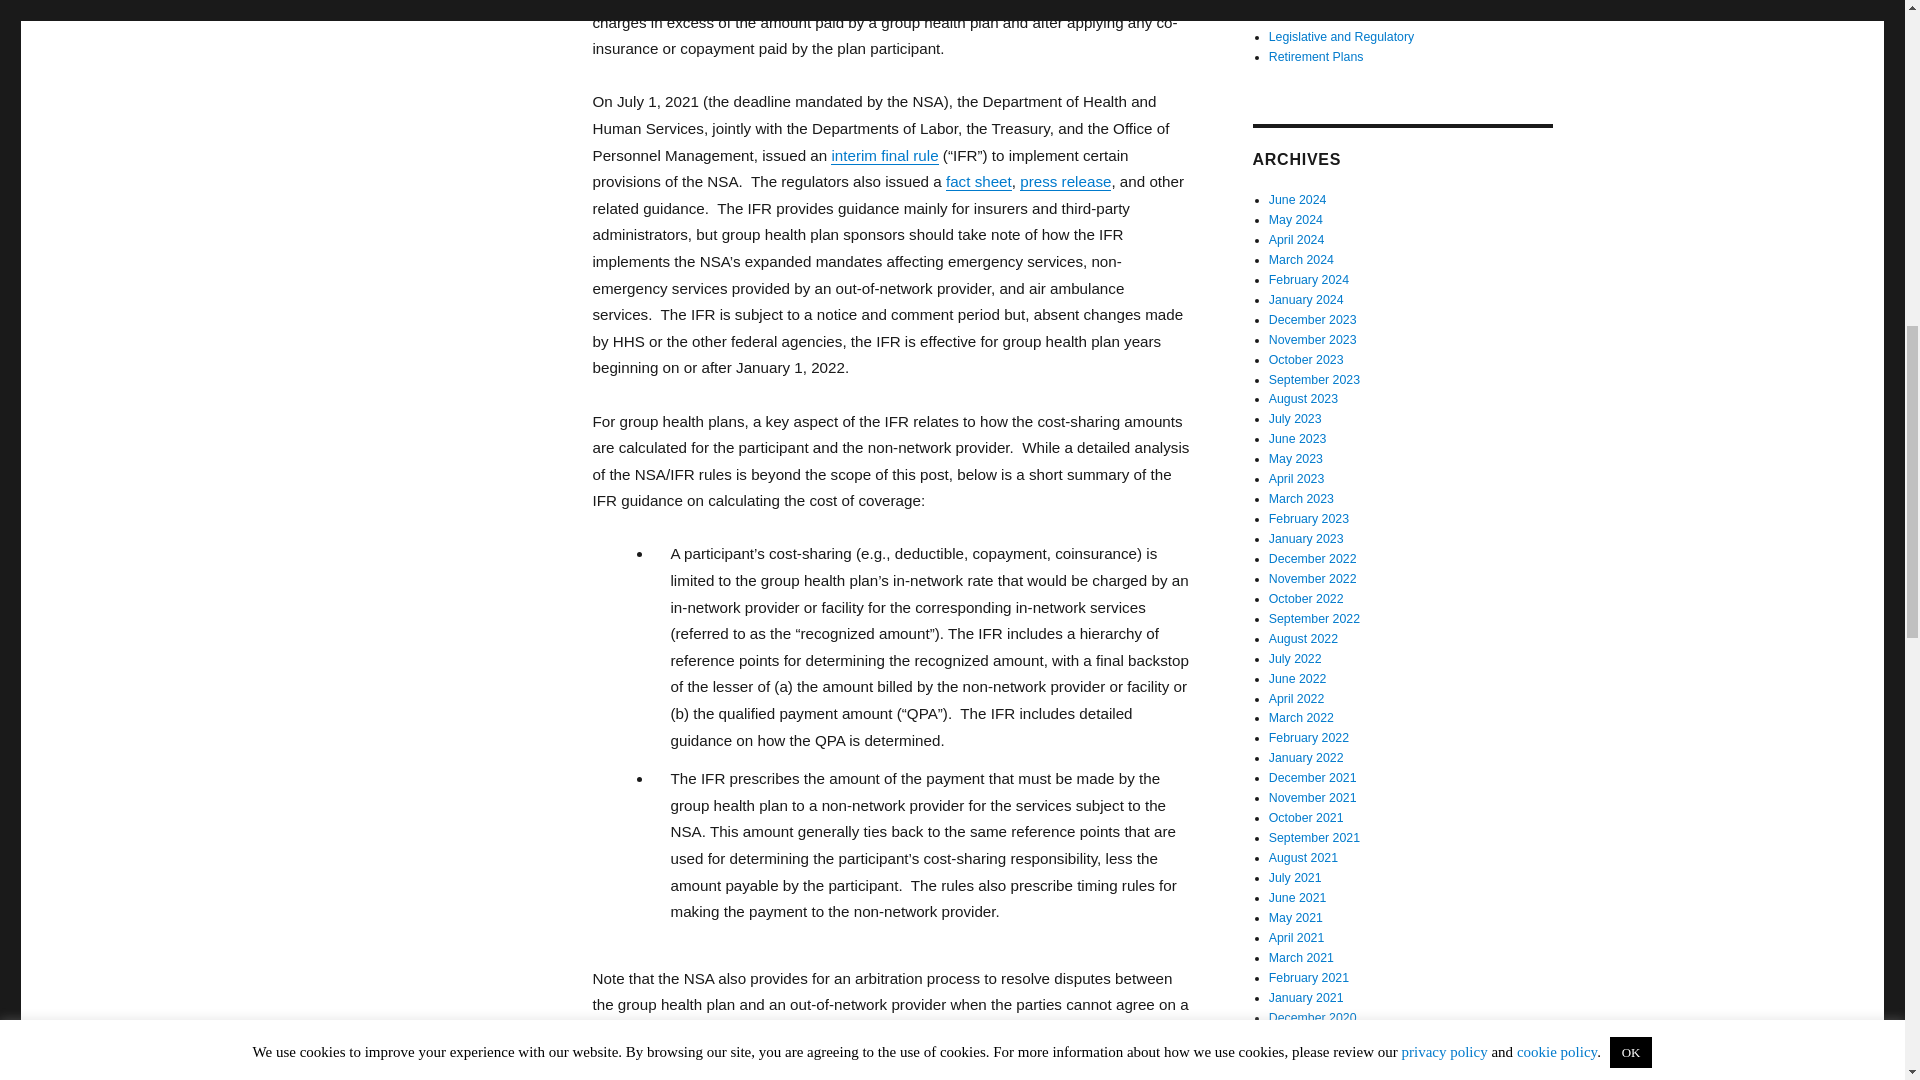 The width and height of the screenshot is (1920, 1080). Describe the element at coordinates (1339, 16) in the screenshot. I see `Health and Welfare Plans` at that location.